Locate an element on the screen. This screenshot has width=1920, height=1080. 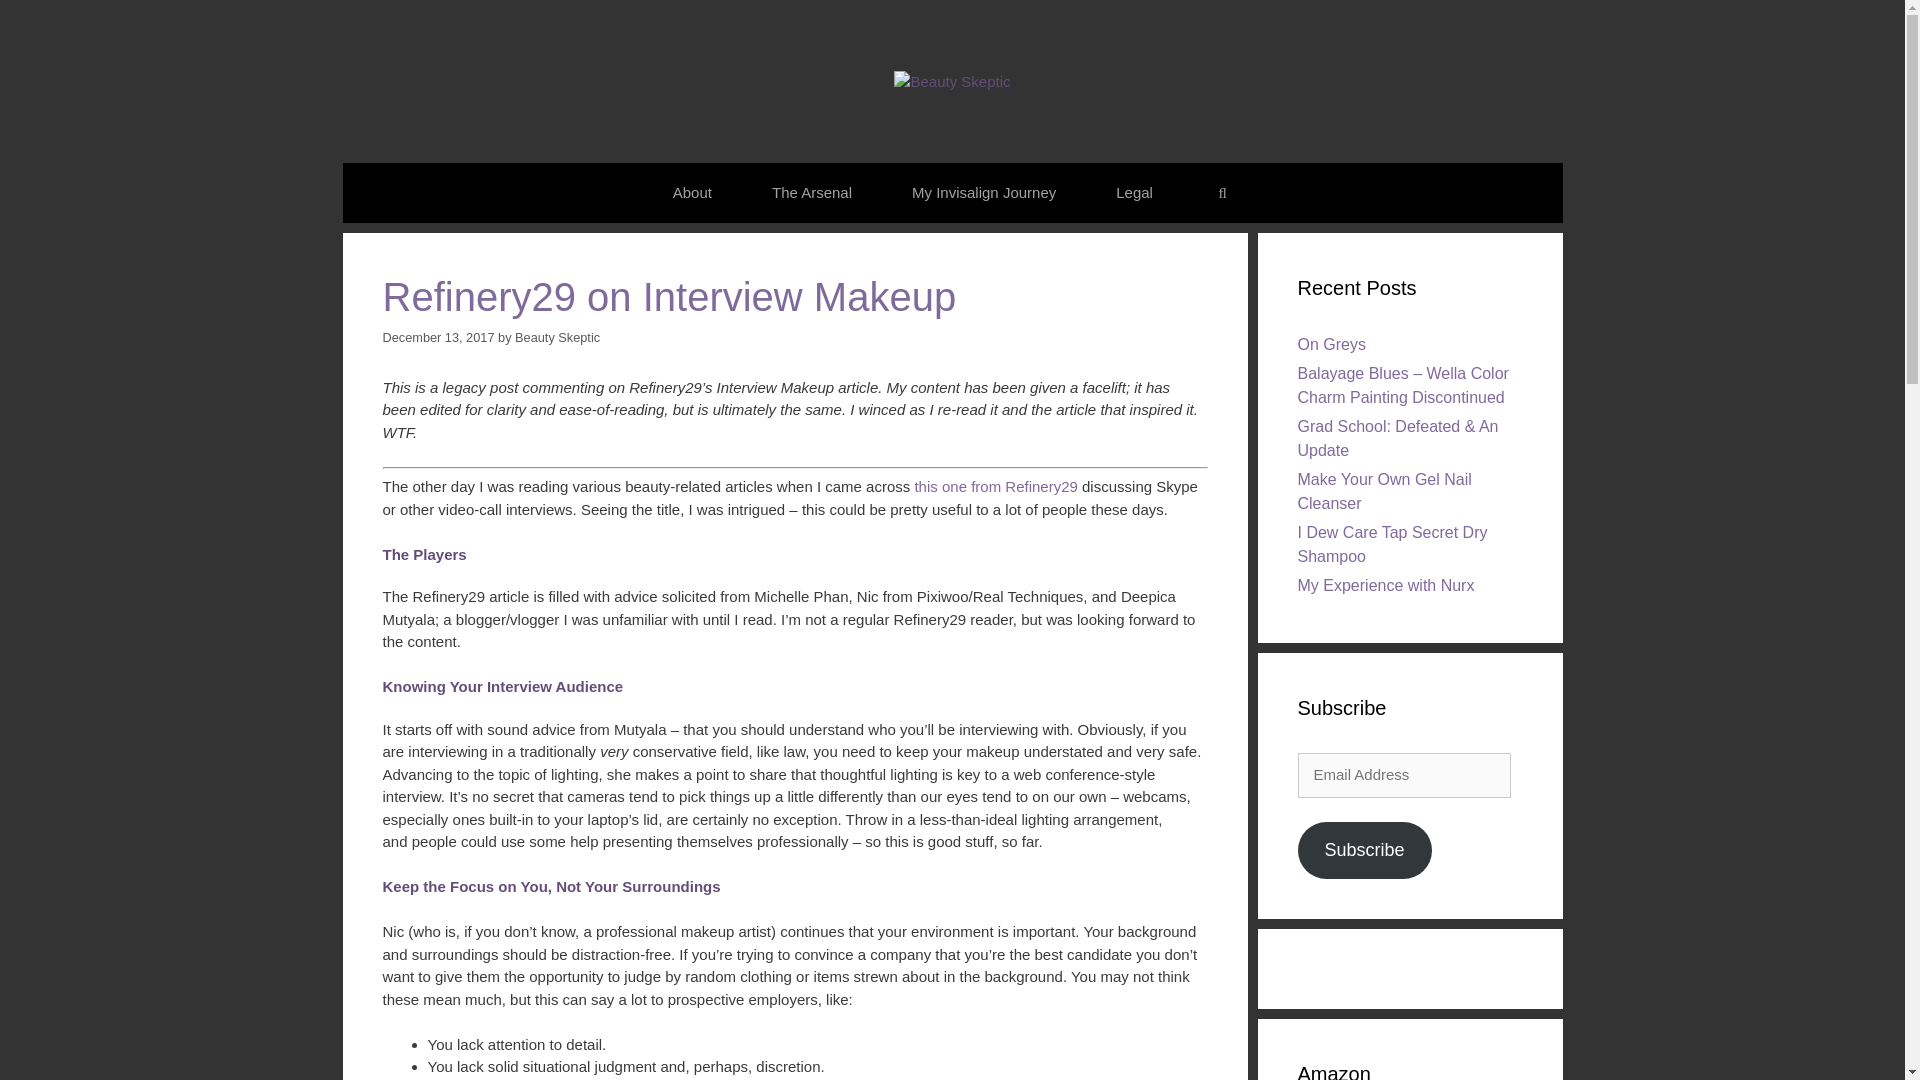
I Dew Care Tap Secret Dry Shampoo is located at coordinates (1392, 544).